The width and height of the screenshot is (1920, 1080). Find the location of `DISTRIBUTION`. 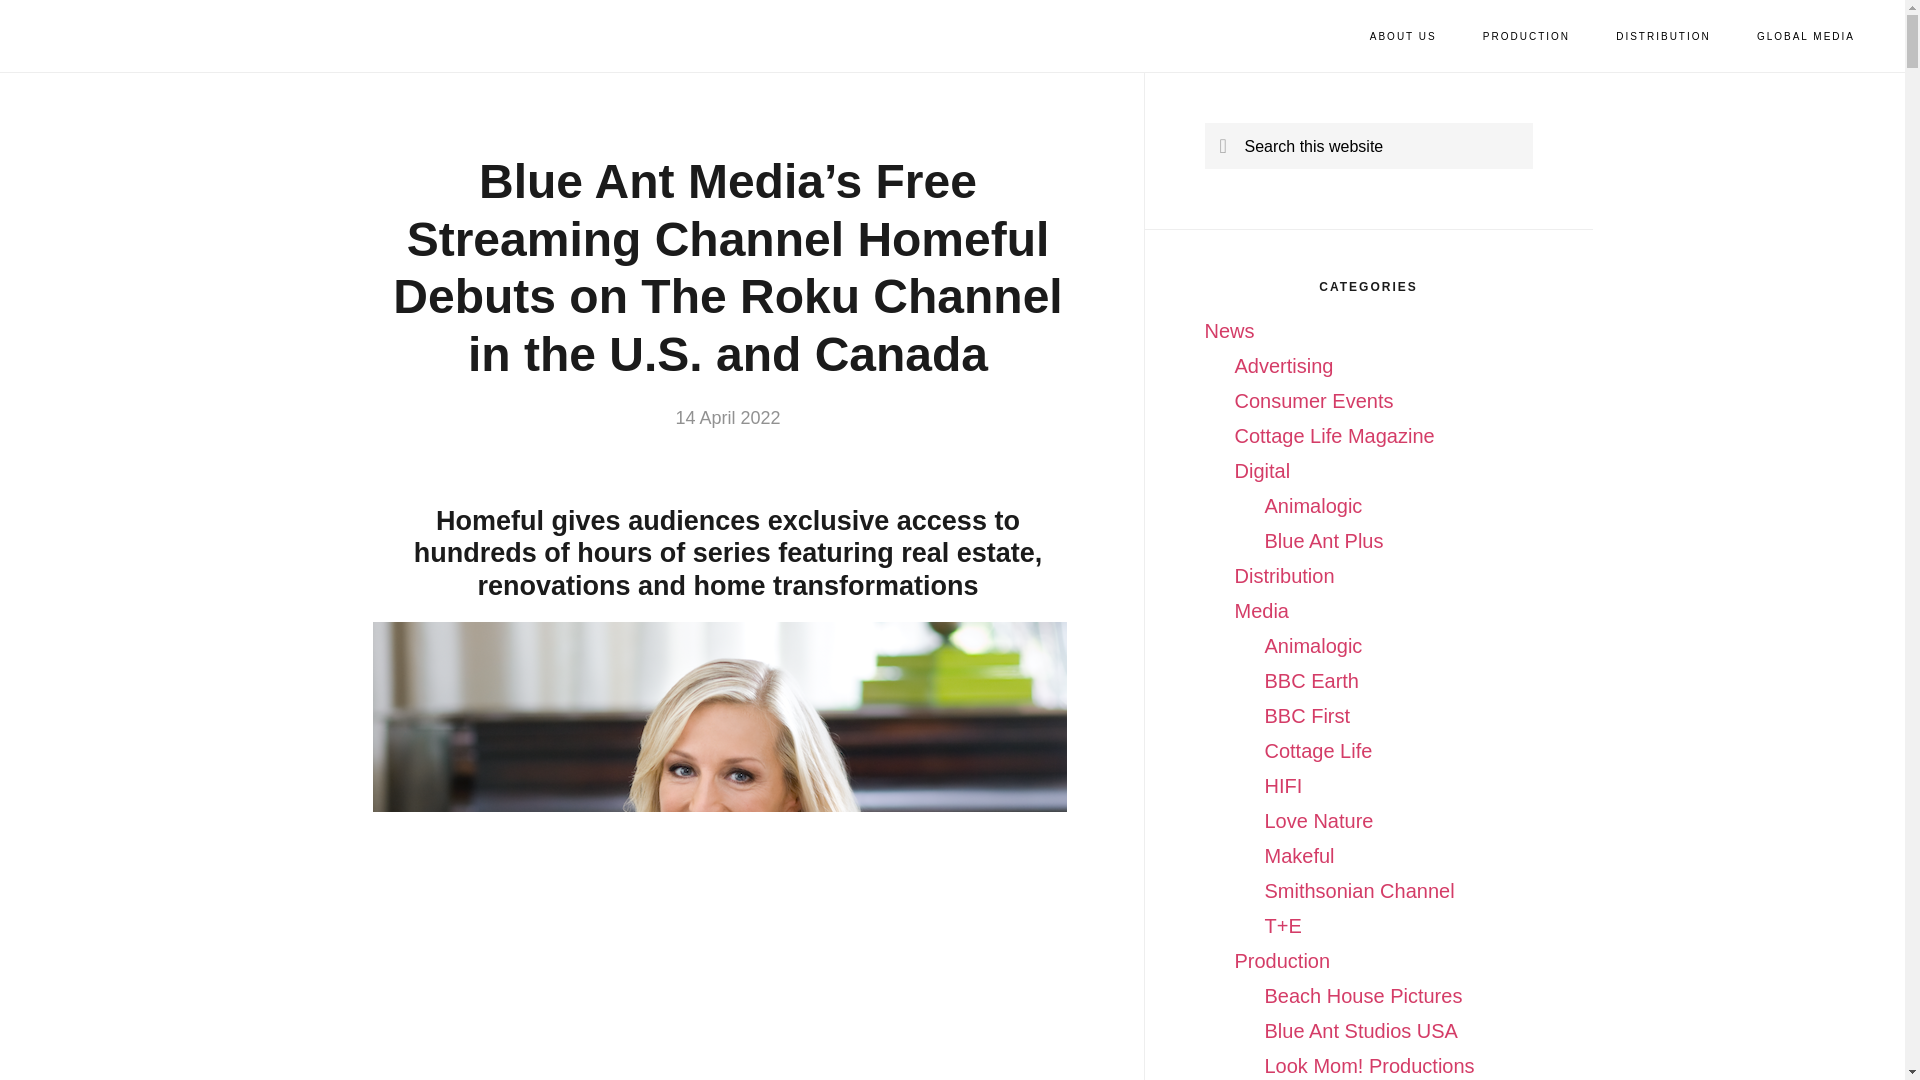

DISTRIBUTION is located at coordinates (1663, 37).